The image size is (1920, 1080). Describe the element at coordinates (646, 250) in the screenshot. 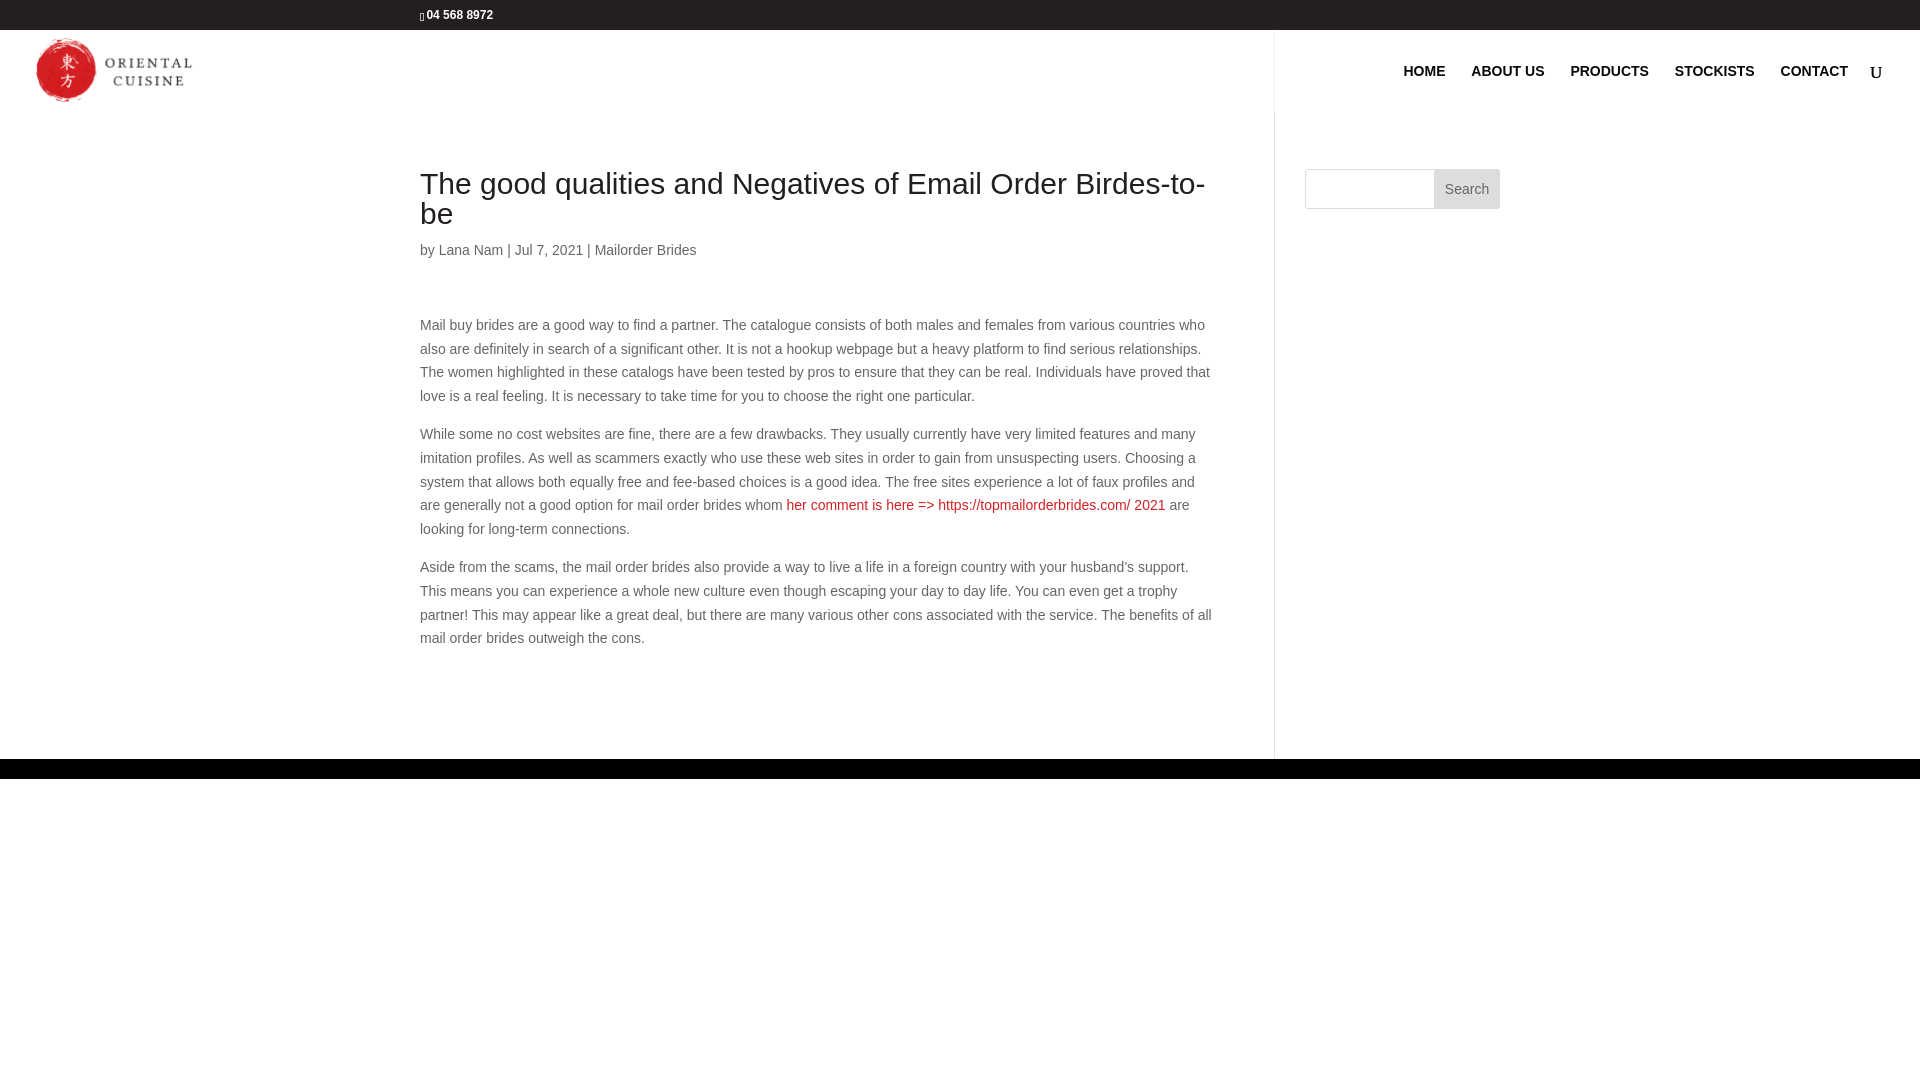

I see `Mailorder Brides` at that location.